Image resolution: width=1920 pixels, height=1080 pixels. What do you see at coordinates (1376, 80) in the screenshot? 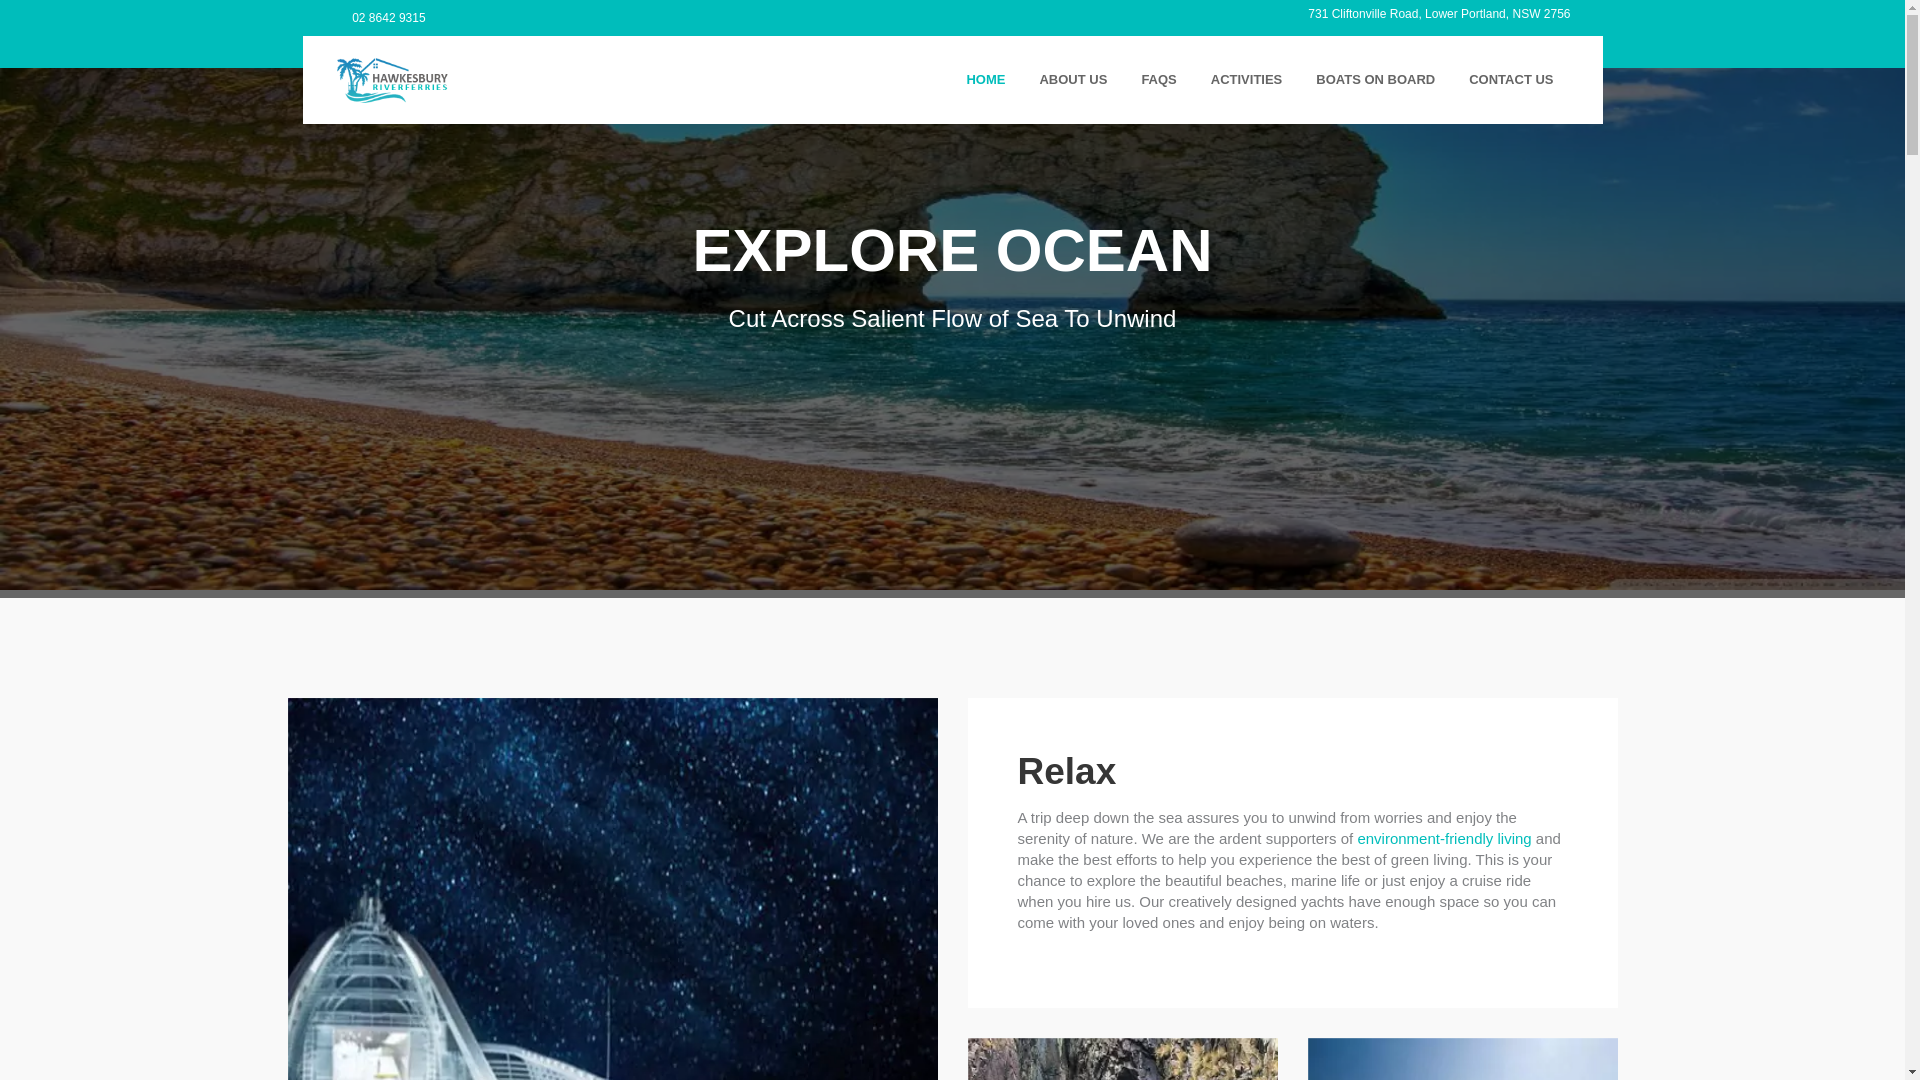
I see `BOATS ON BOARD` at bounding box center [1376, 80].